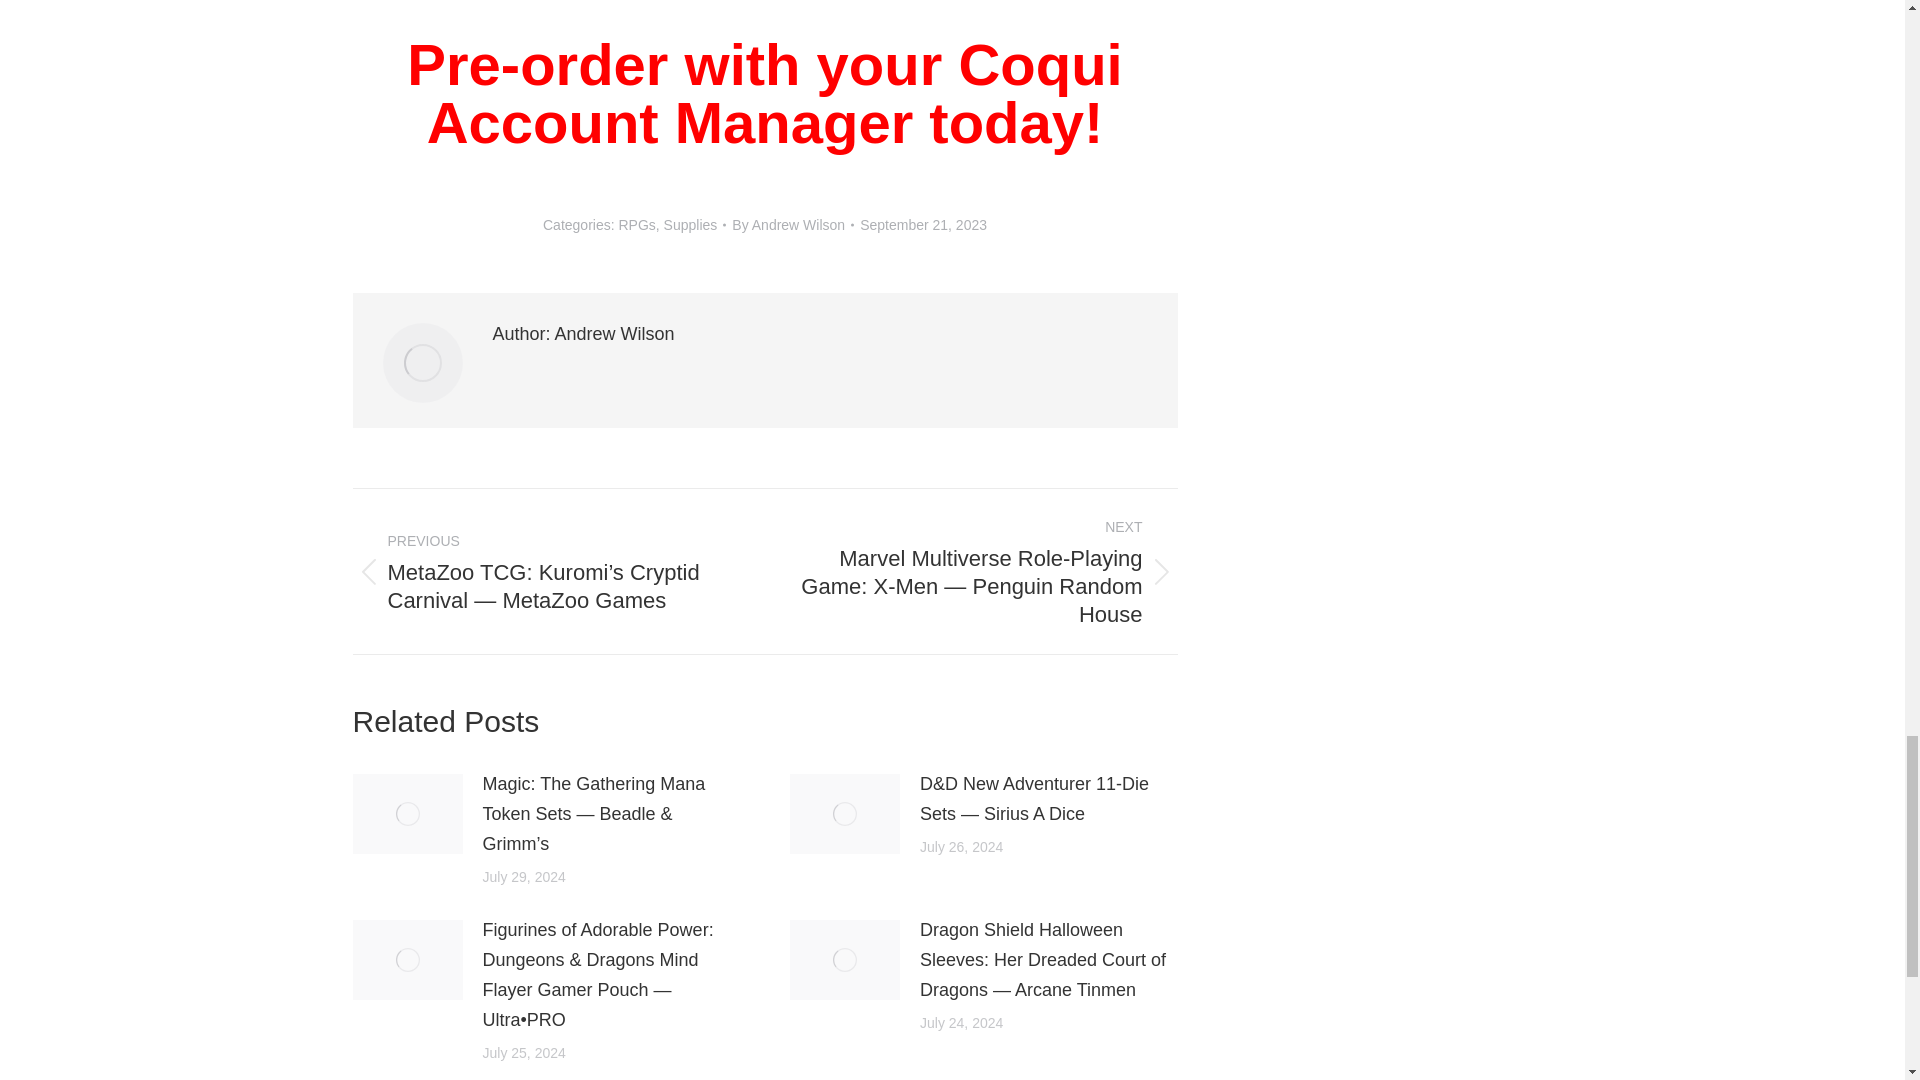 Image resolution: width=1920 pixels, height=1080 pixels. What do you see at coordinates (792, 224) in the screenshot?
I see `By Andrew Wilson` at bounding box center [792, 224].